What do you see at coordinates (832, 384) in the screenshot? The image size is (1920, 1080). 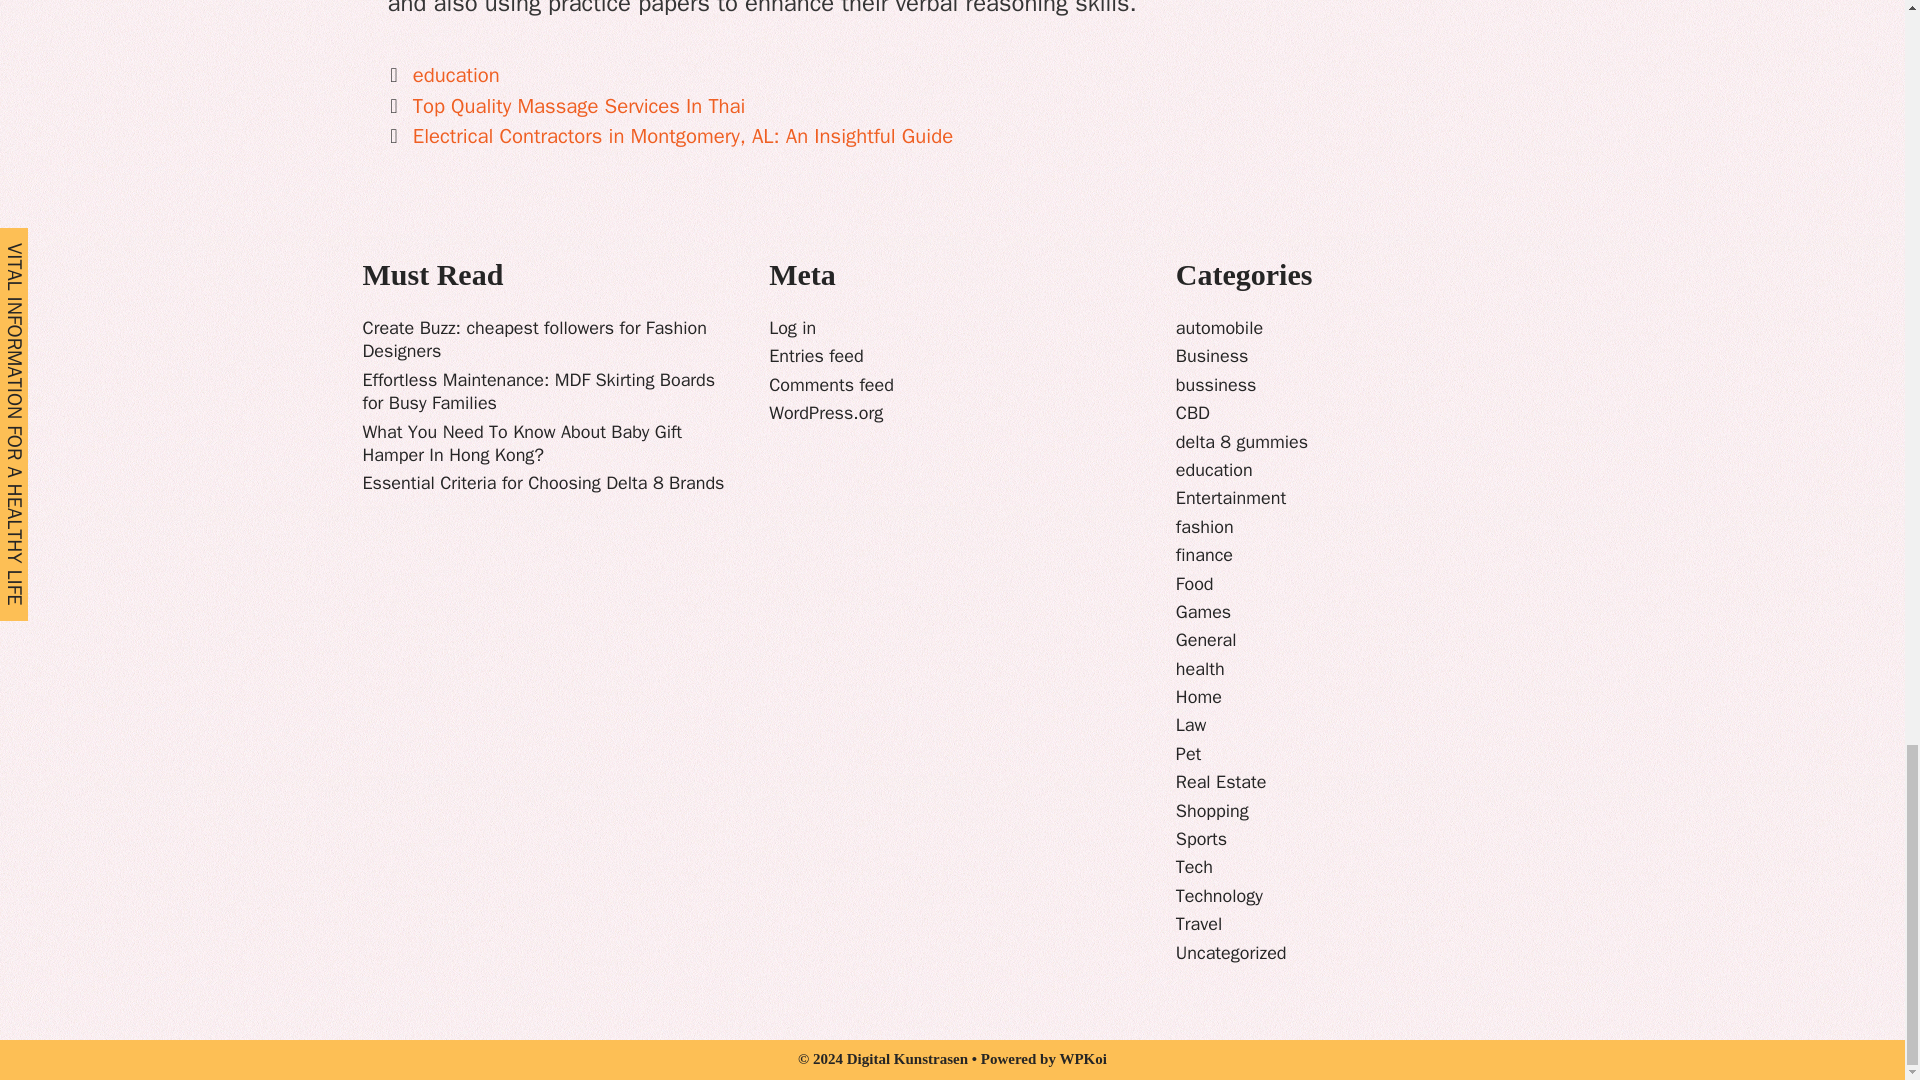 I see `Comments feed` at bounding box center [832, 384].